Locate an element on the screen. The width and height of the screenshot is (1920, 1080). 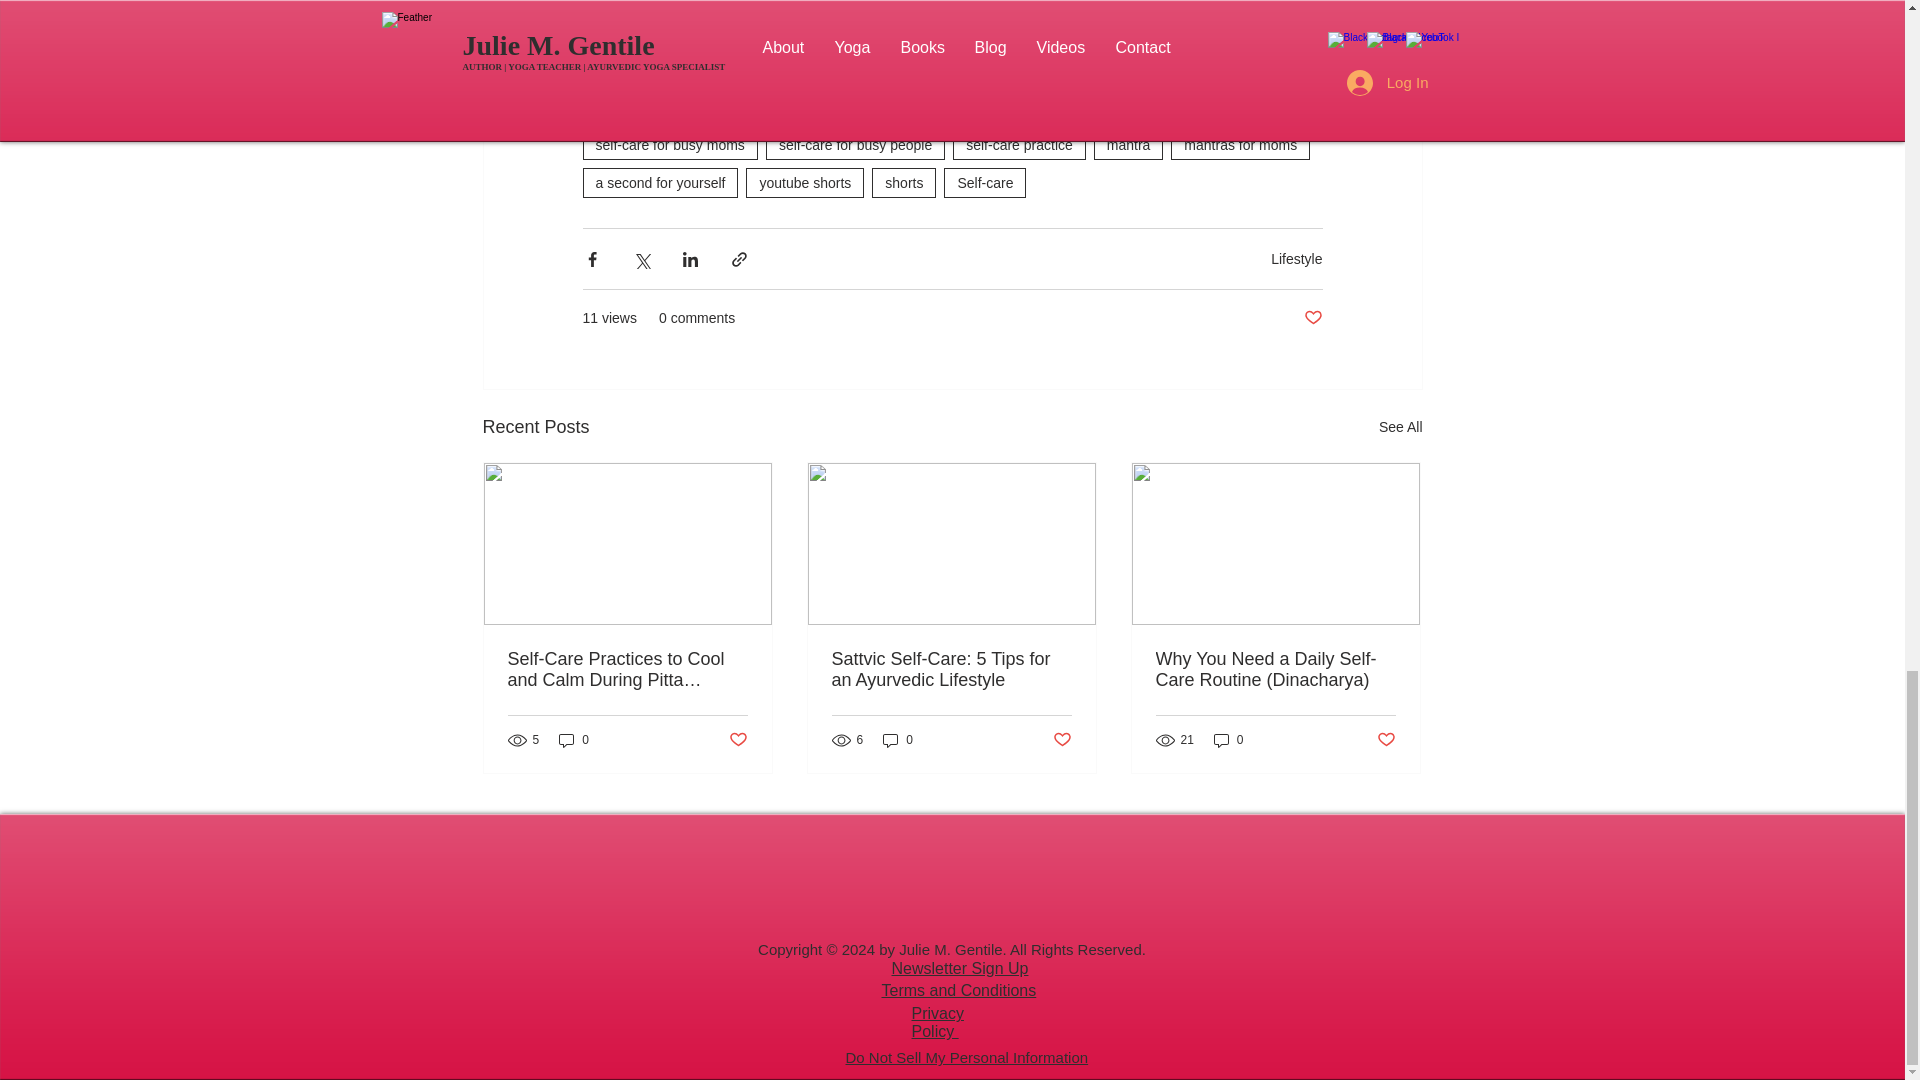
a second for yourself is located at coordinates (659, 182).